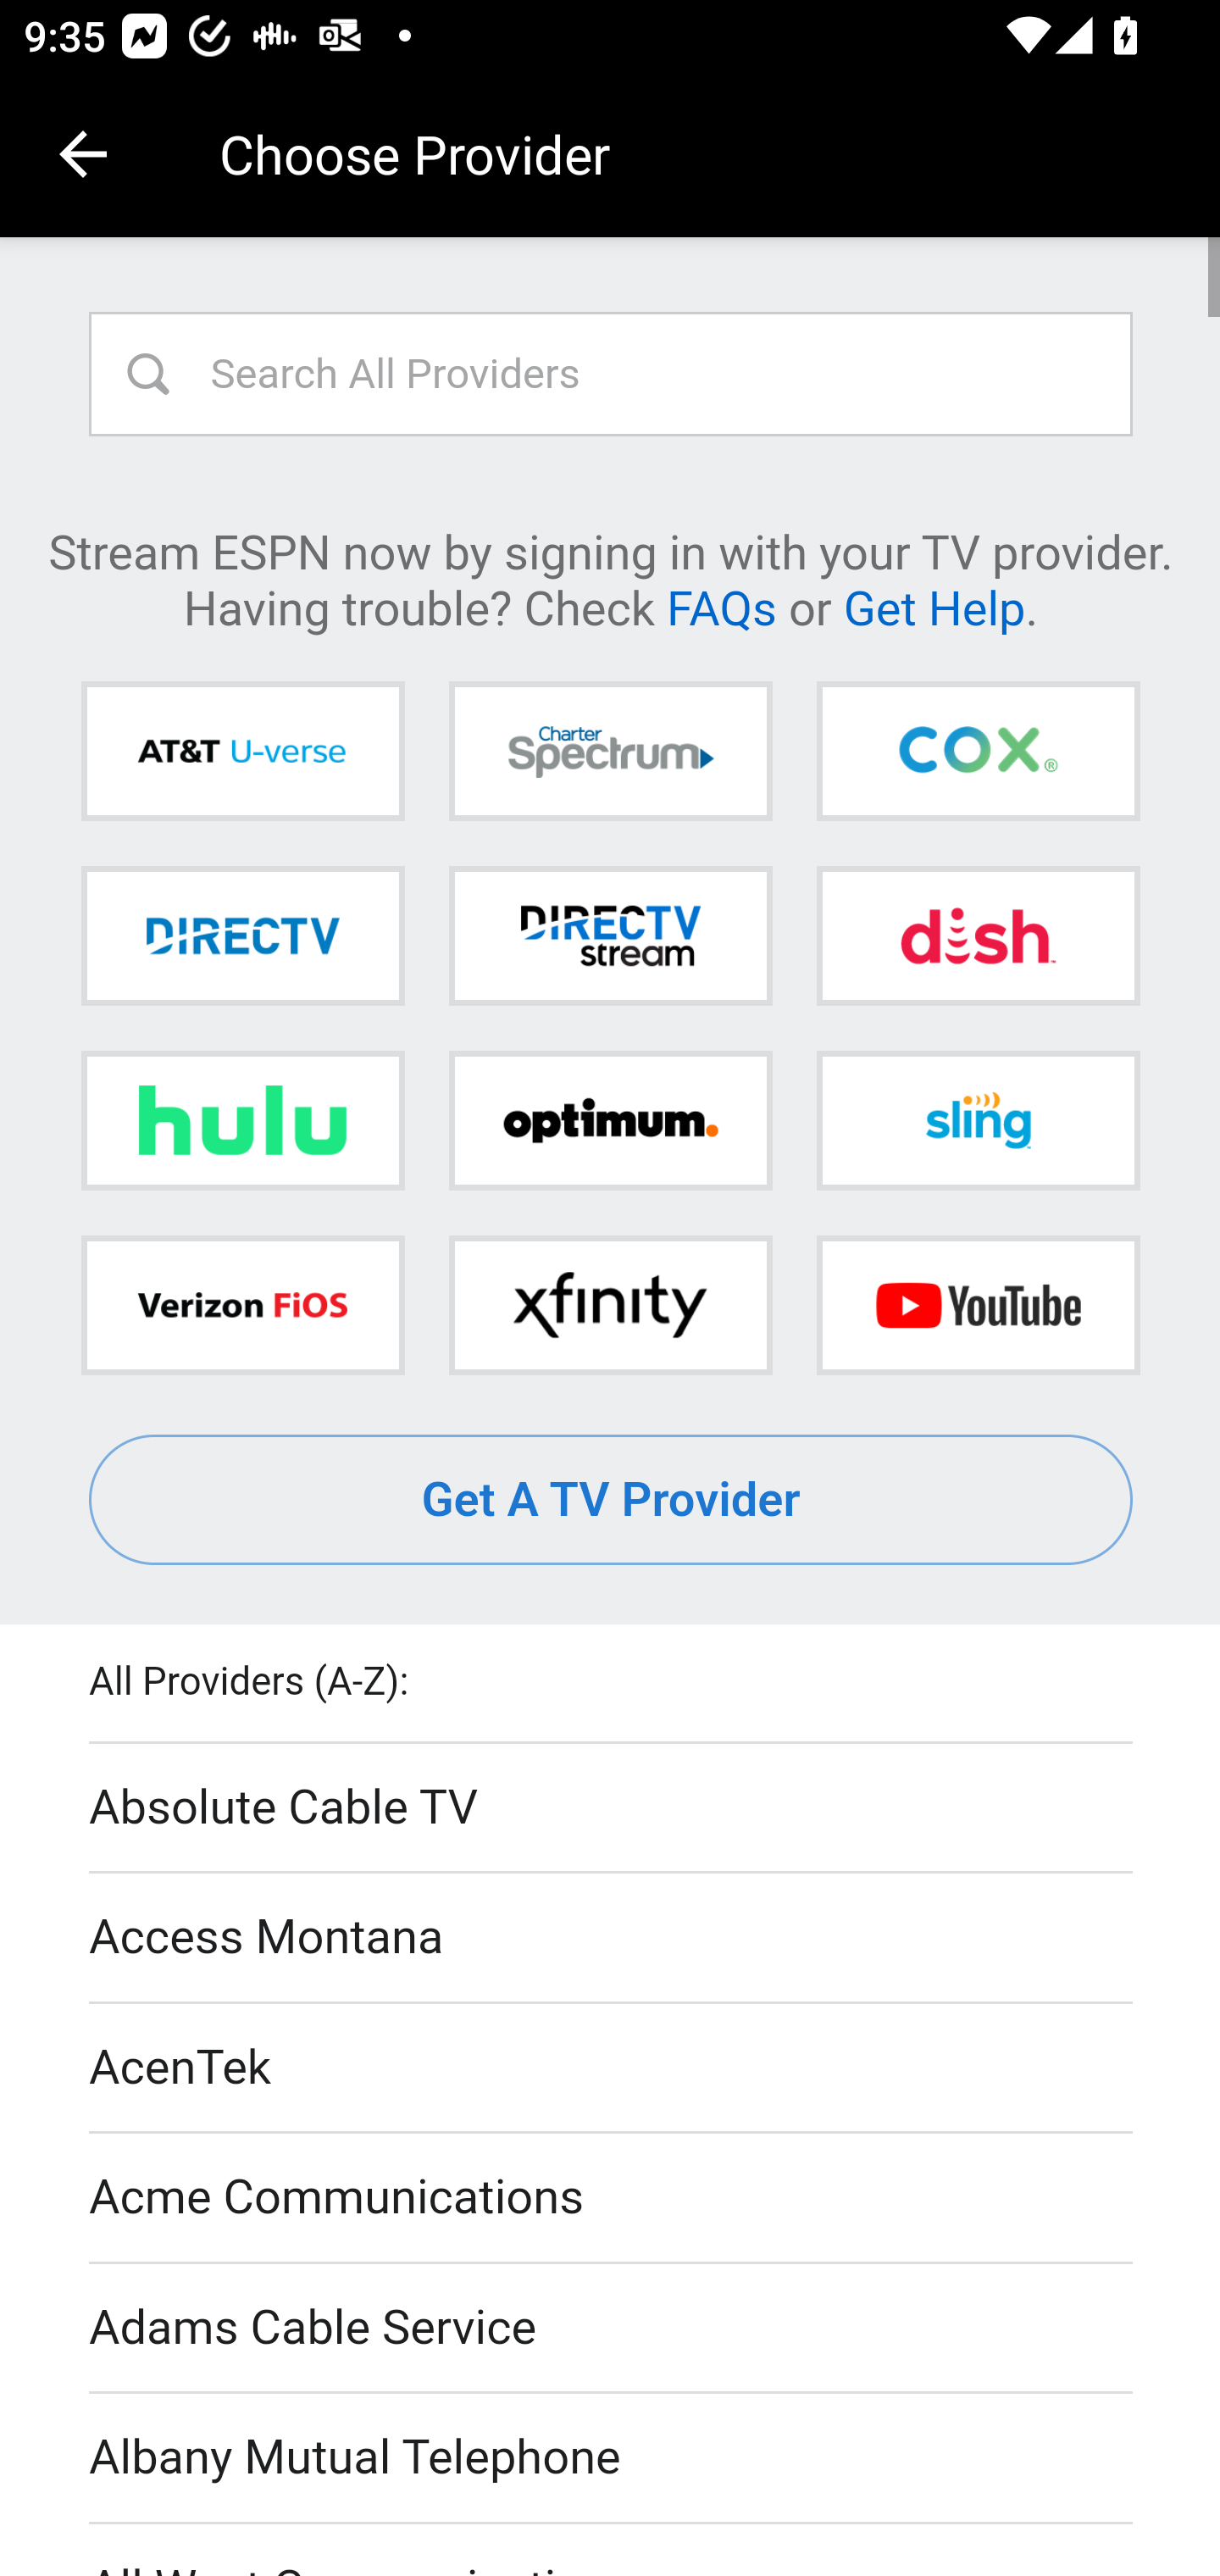 The width and height of the screenshot is (1220, 2576). Describe the element at coordinates (612, 2329) in the screenshot. I see `Adams Cable Service` at that location.